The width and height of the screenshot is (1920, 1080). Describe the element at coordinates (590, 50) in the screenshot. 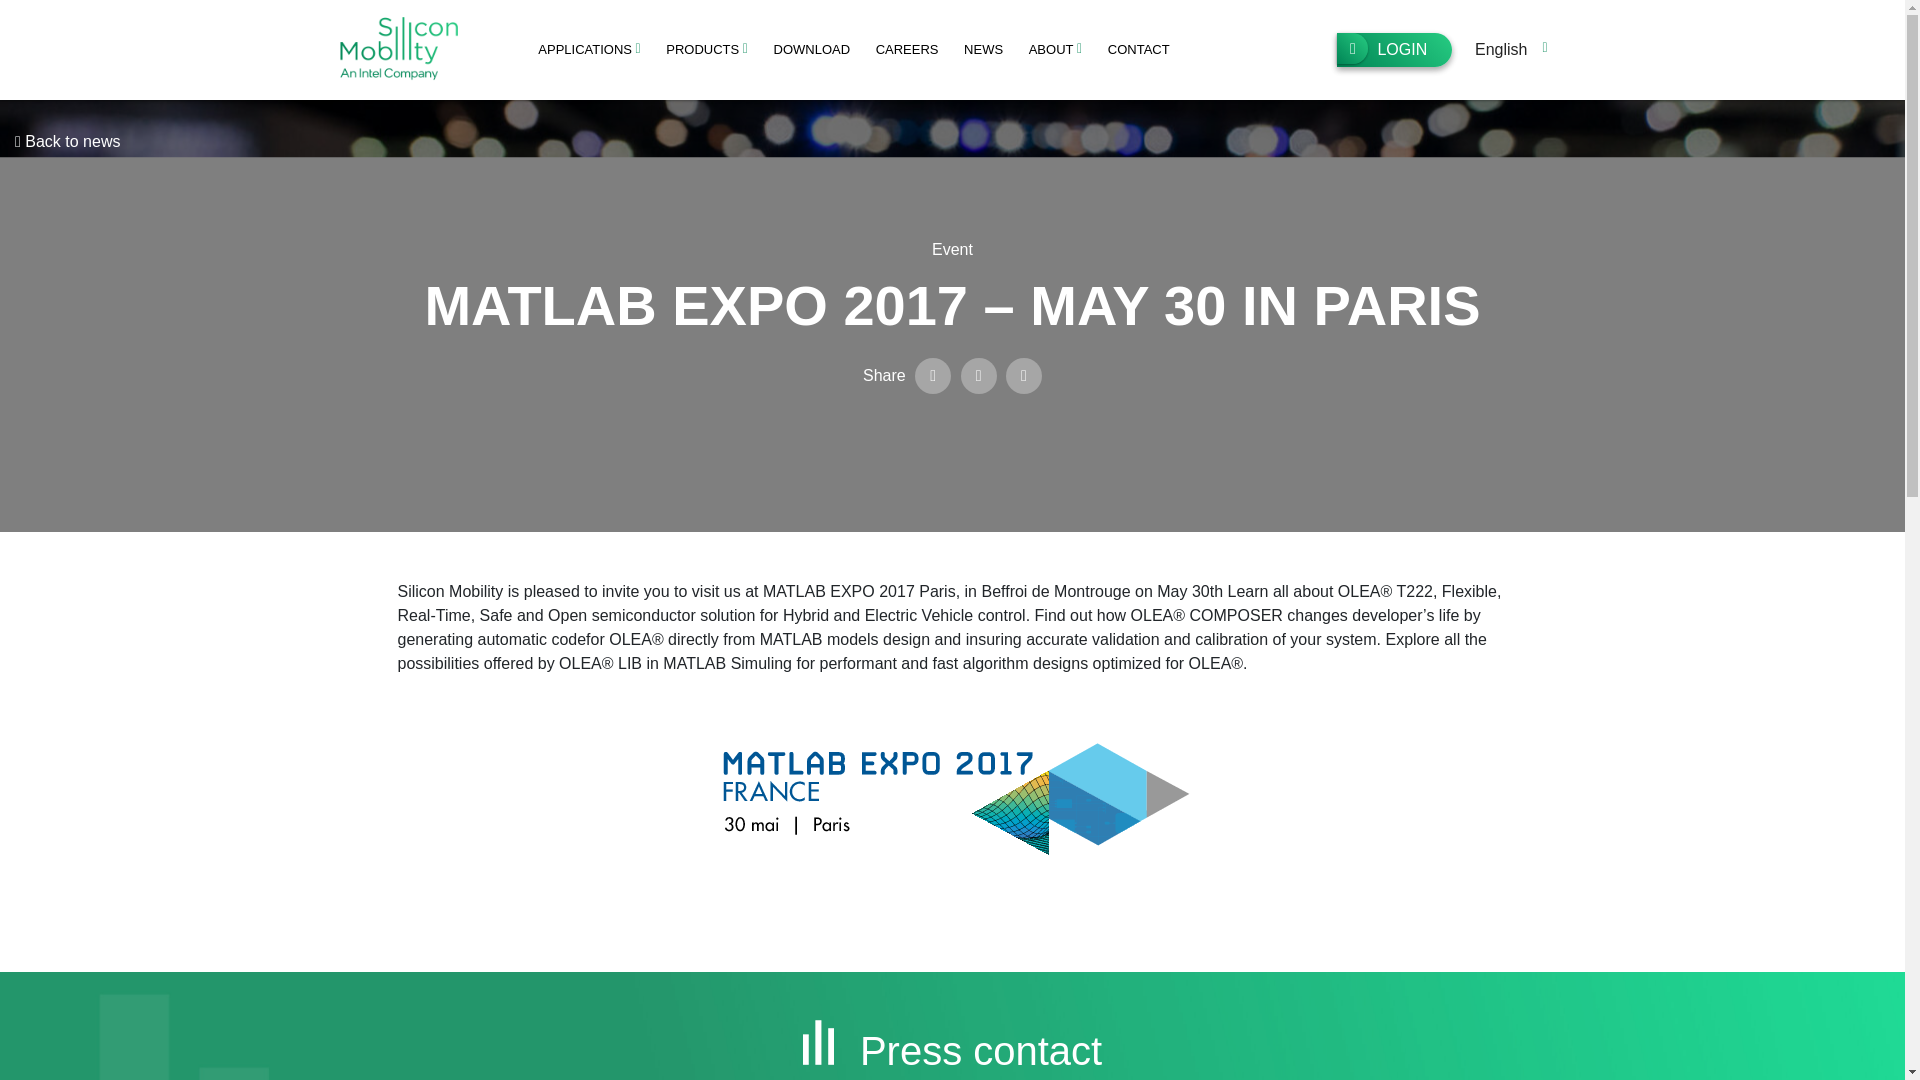

I see `APPLICATIONS` at that location.